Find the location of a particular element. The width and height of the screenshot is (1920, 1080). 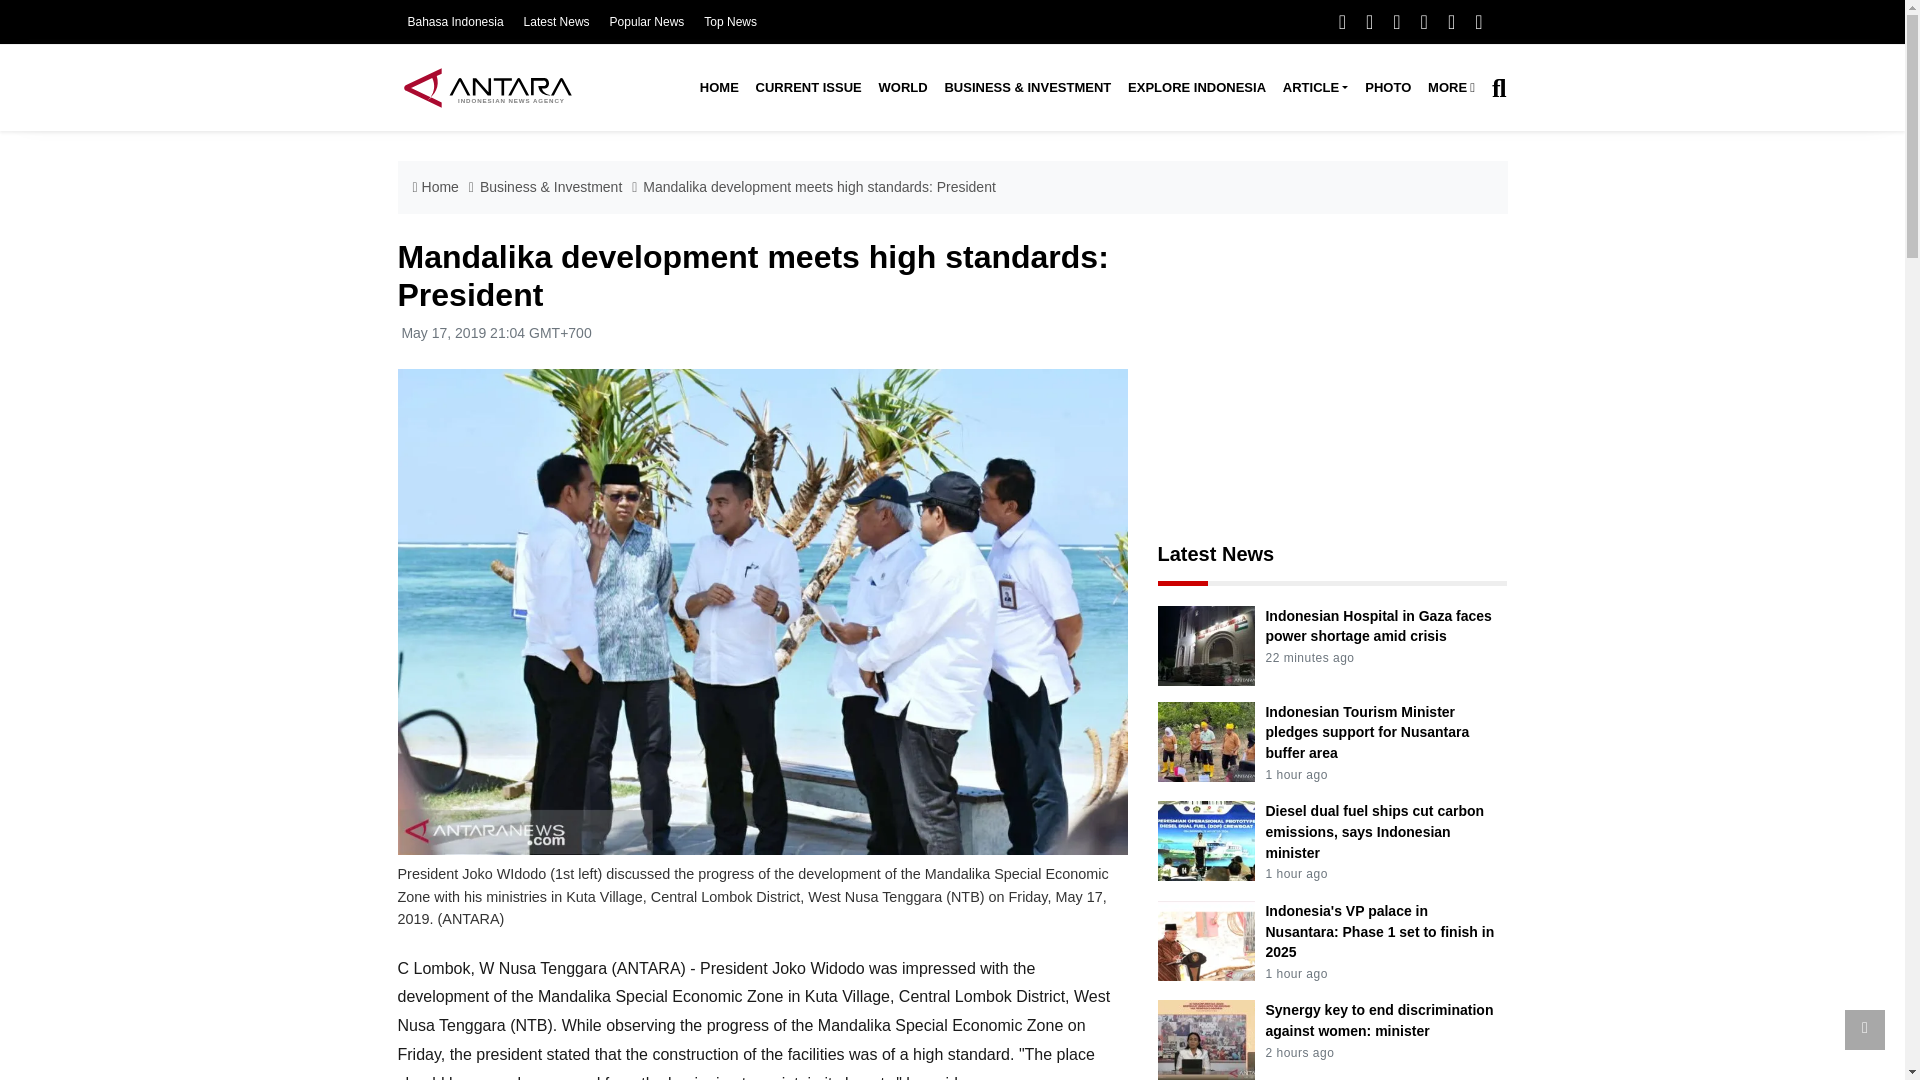

ARTICLE is located at coordinates (1314, 88).